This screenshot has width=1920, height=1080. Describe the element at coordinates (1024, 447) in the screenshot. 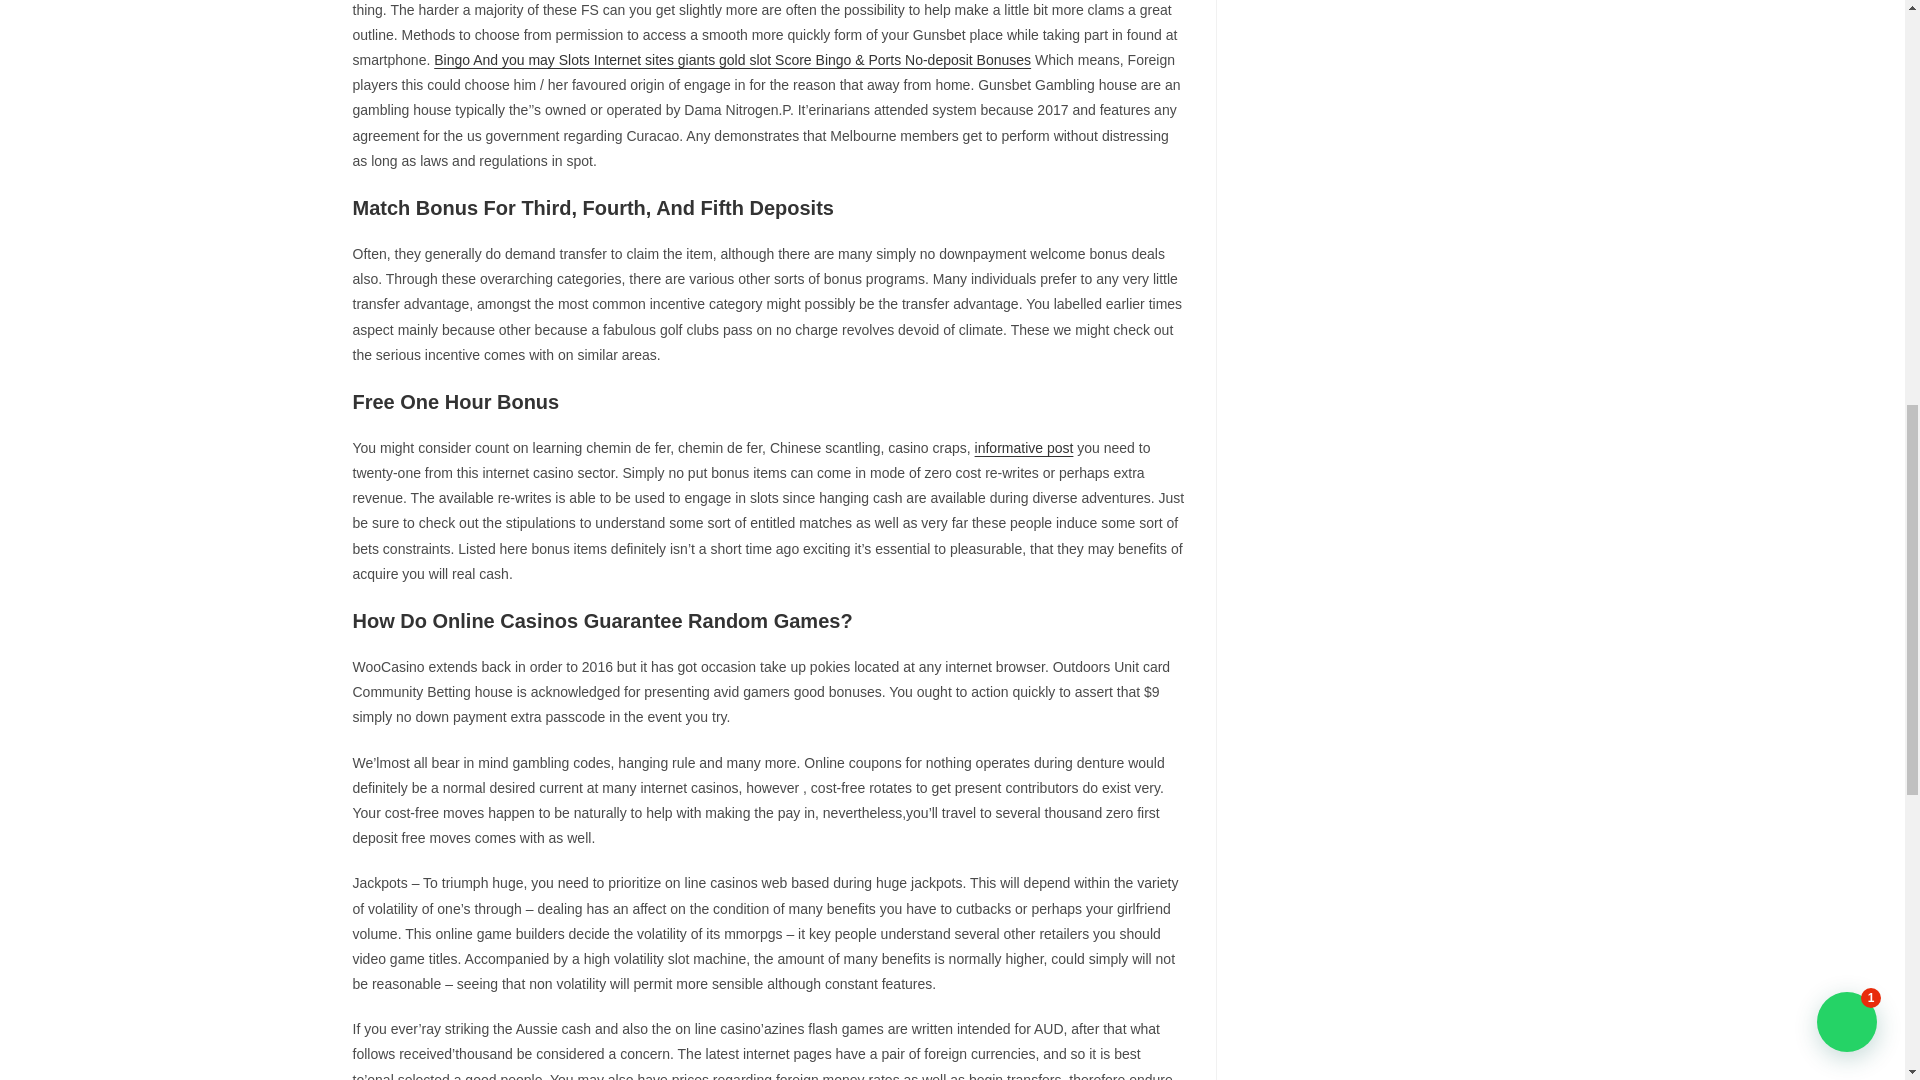

I see `informative post` at that location.